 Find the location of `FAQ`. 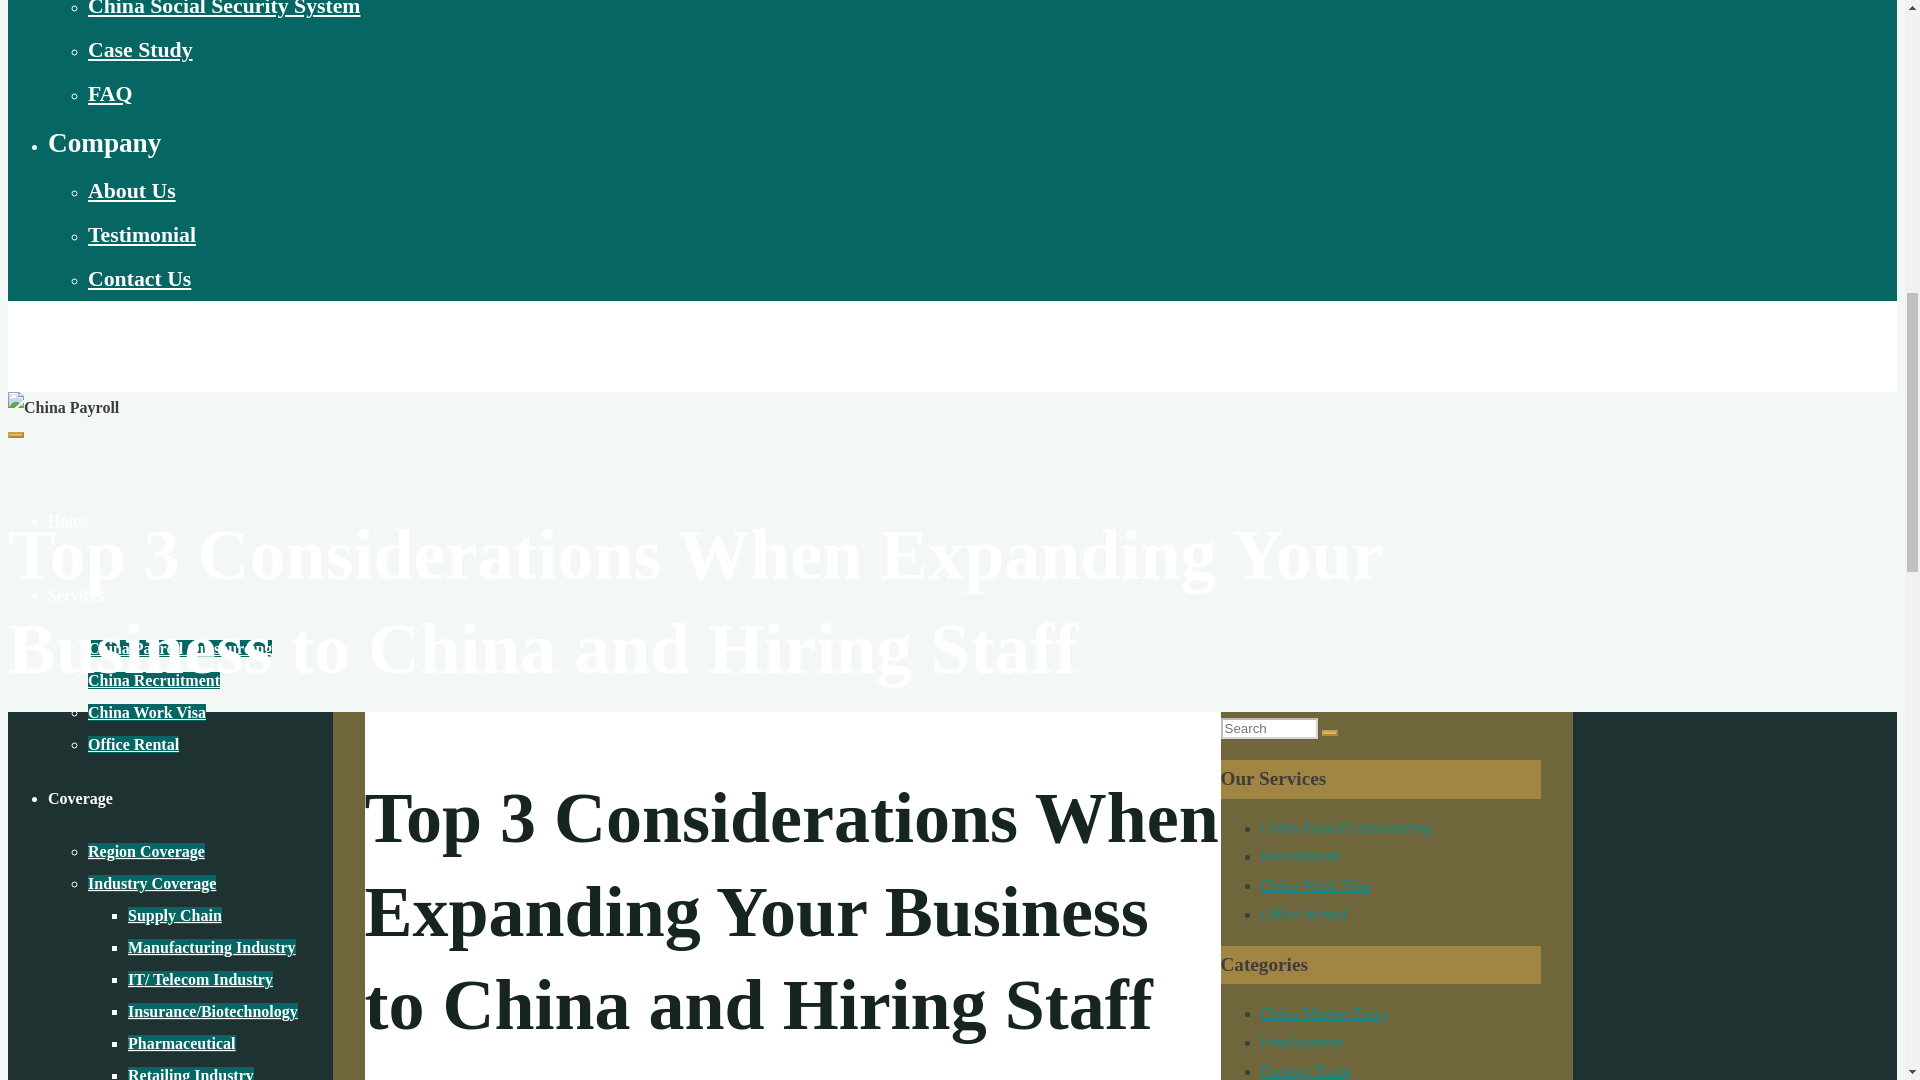

FAQ is located at coordinates (110, 94).